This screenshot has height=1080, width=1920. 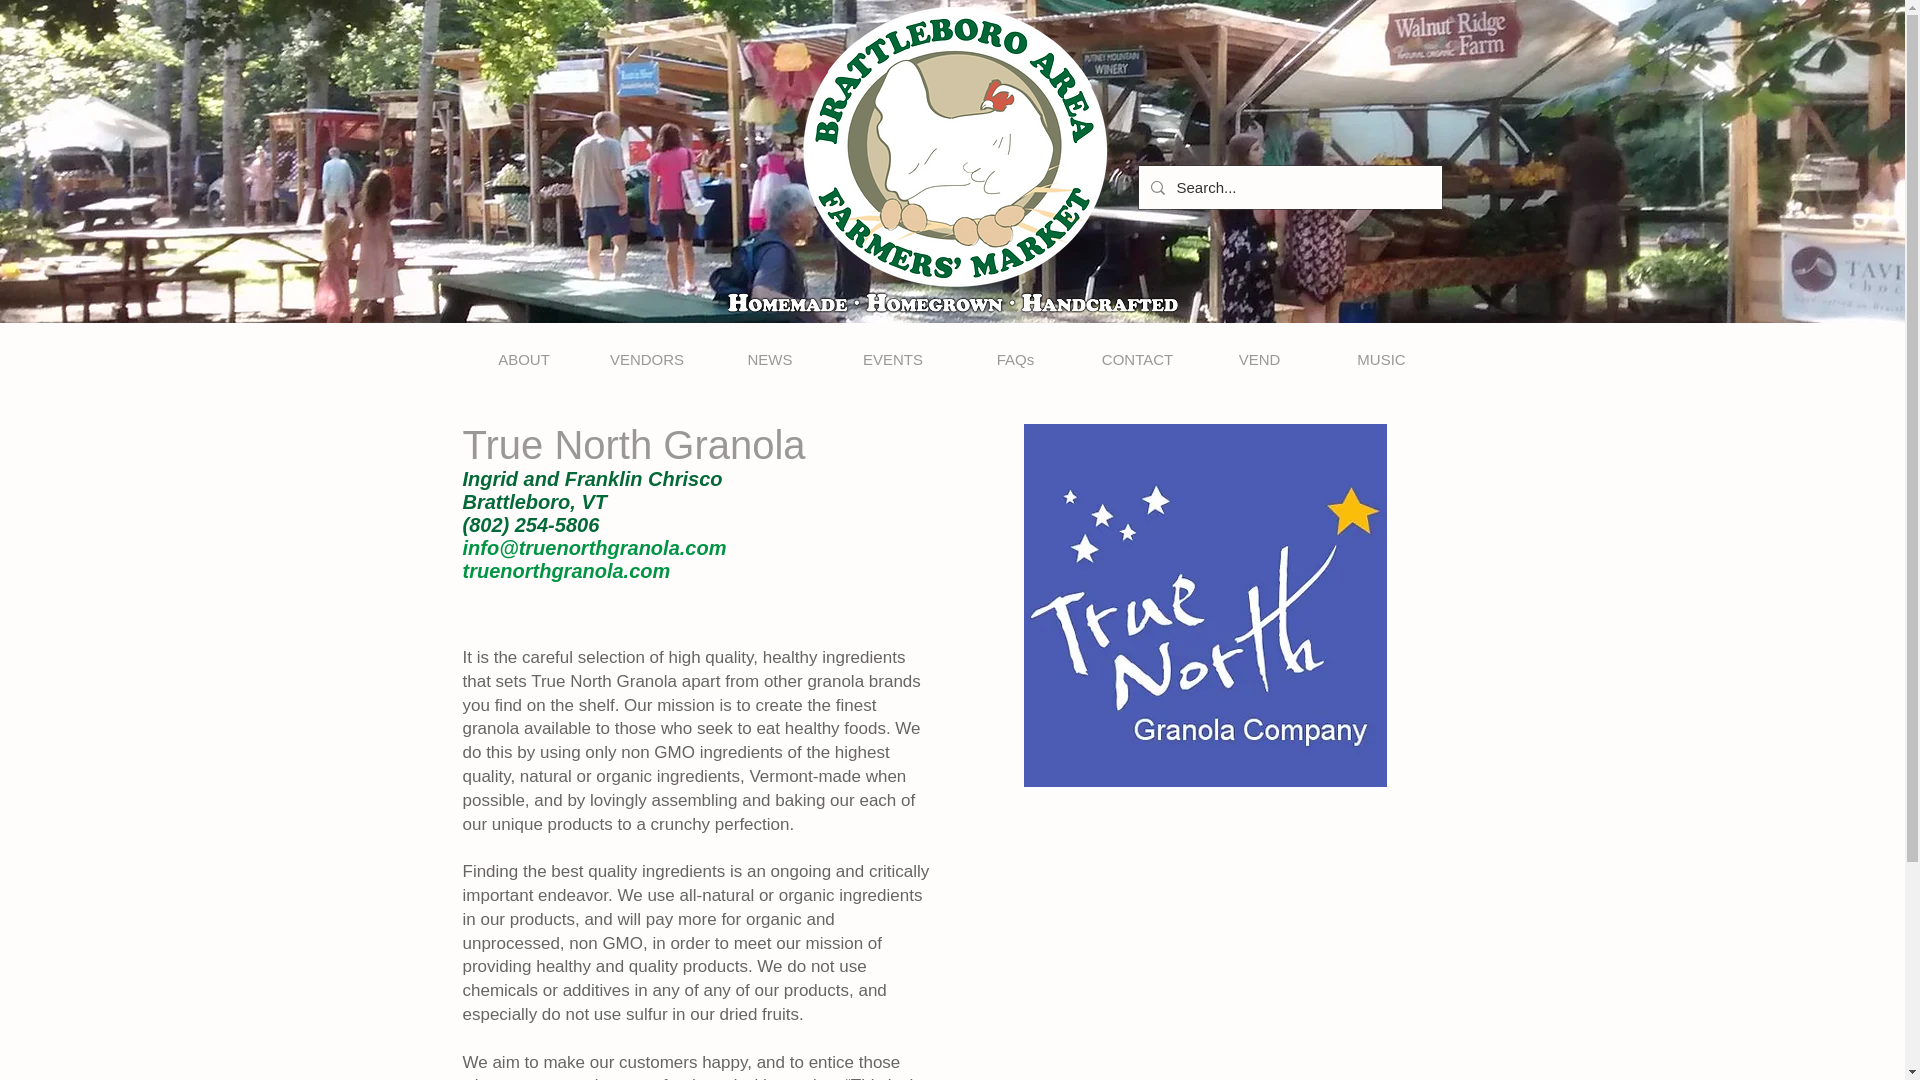 What do you see at coordinates (1014, 359) in the screenshot?
I see `FAQs` at bounding box center [1014, 359].